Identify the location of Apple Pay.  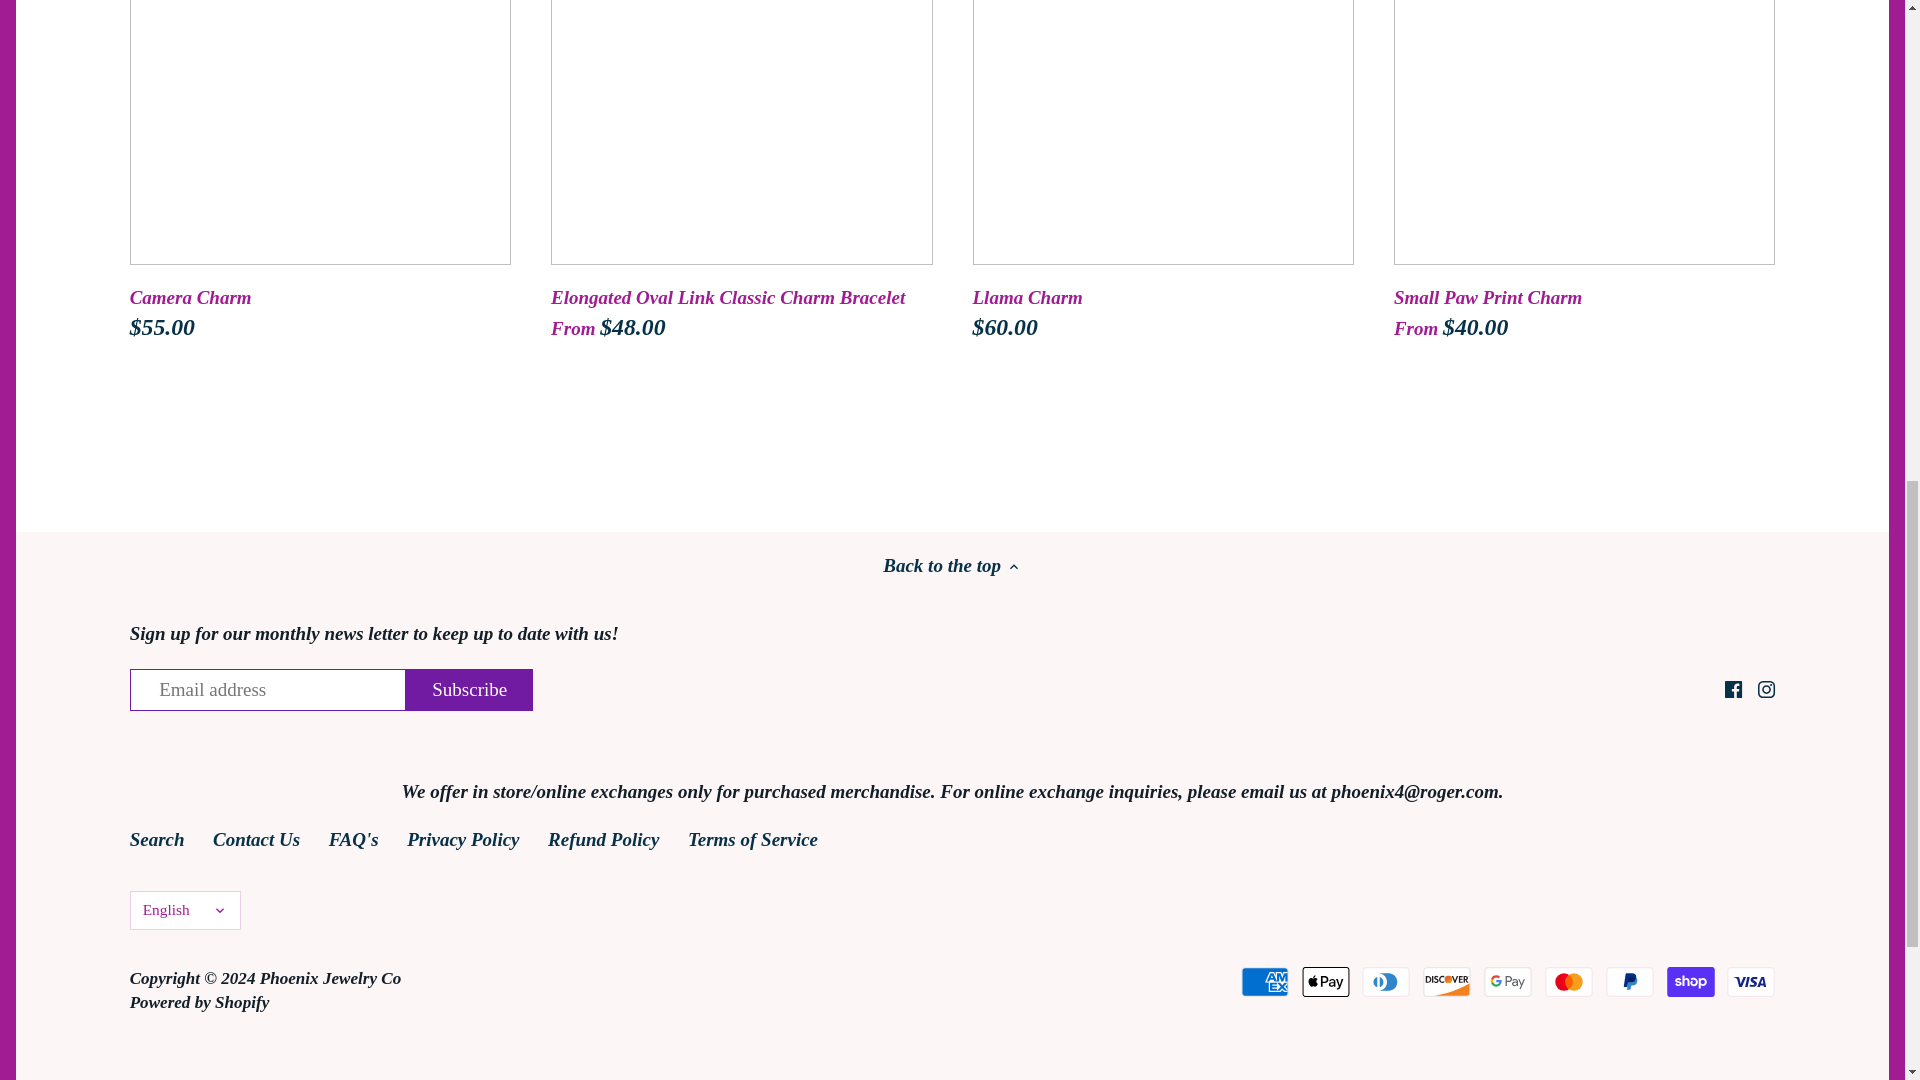
(1325, 981).